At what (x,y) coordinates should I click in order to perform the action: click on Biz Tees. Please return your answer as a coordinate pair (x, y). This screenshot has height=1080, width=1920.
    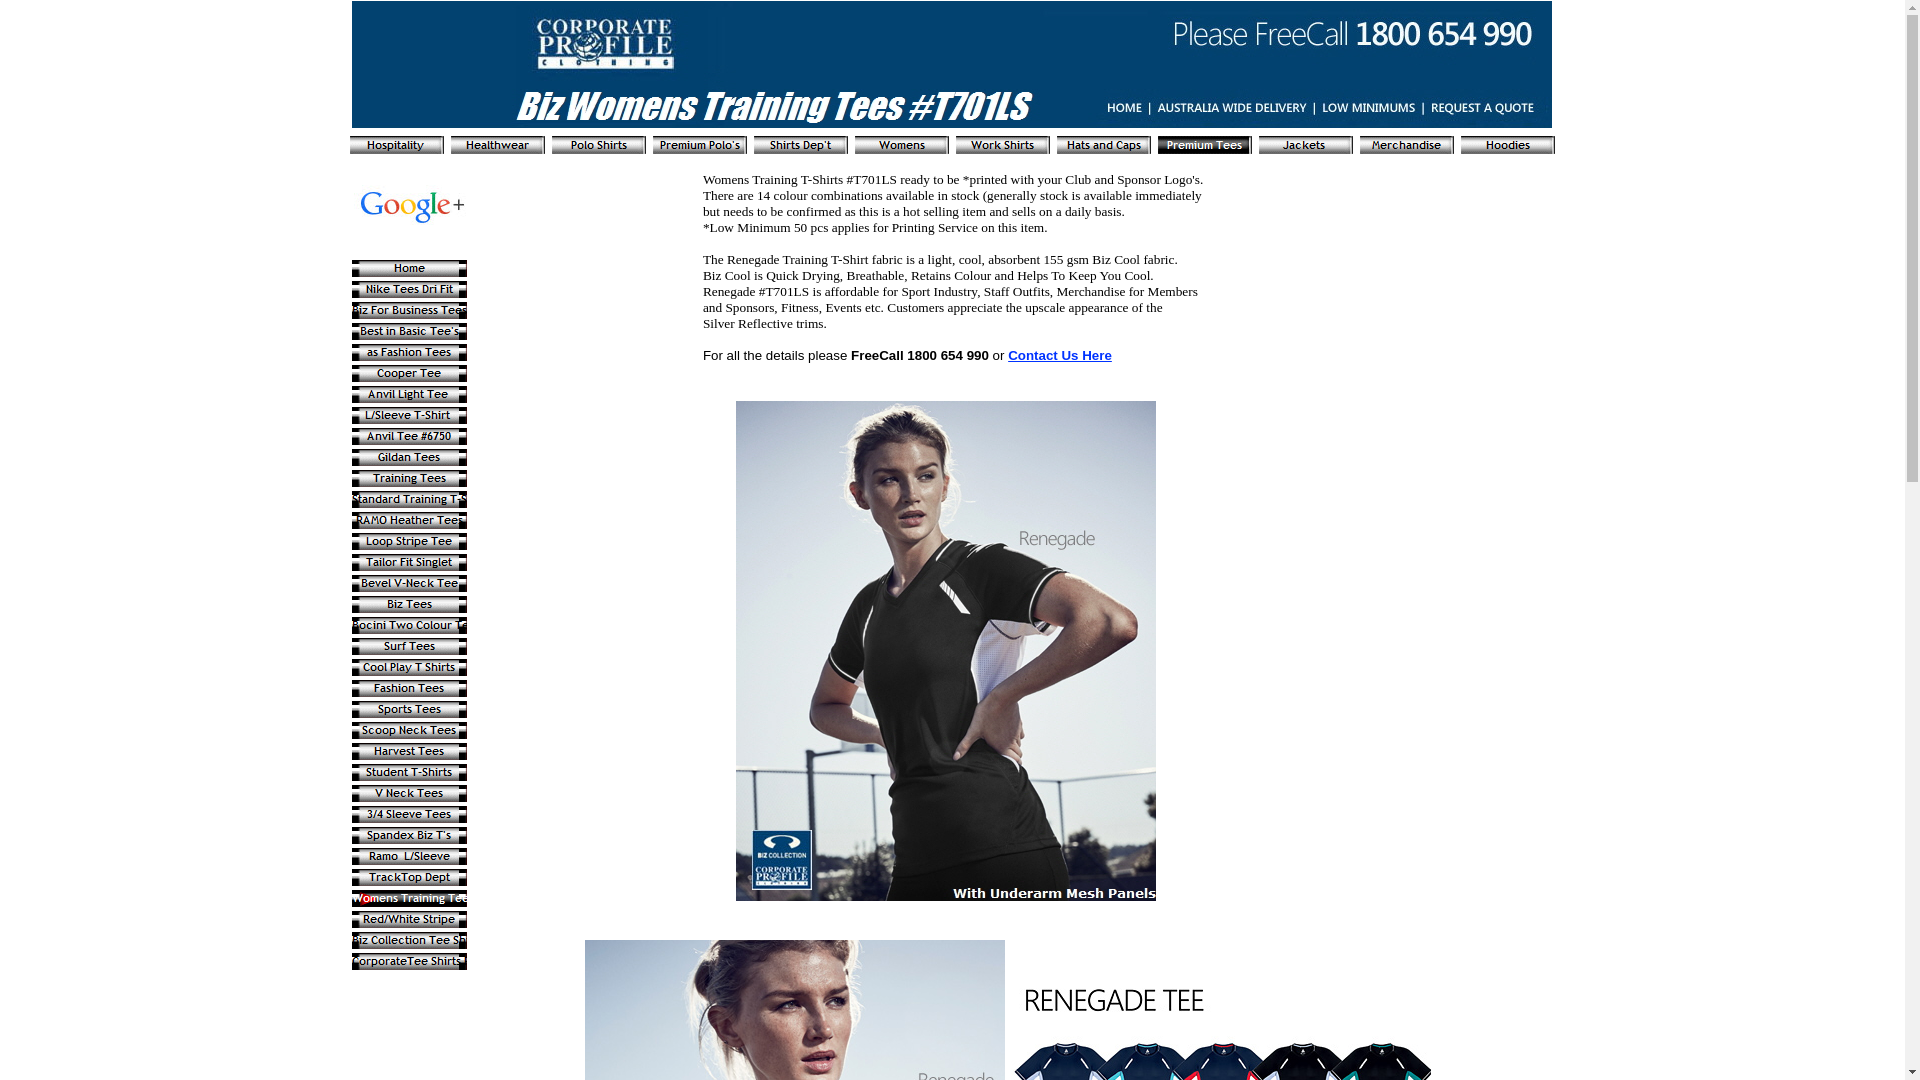
    Looking at the image, I should click on (410, 604).